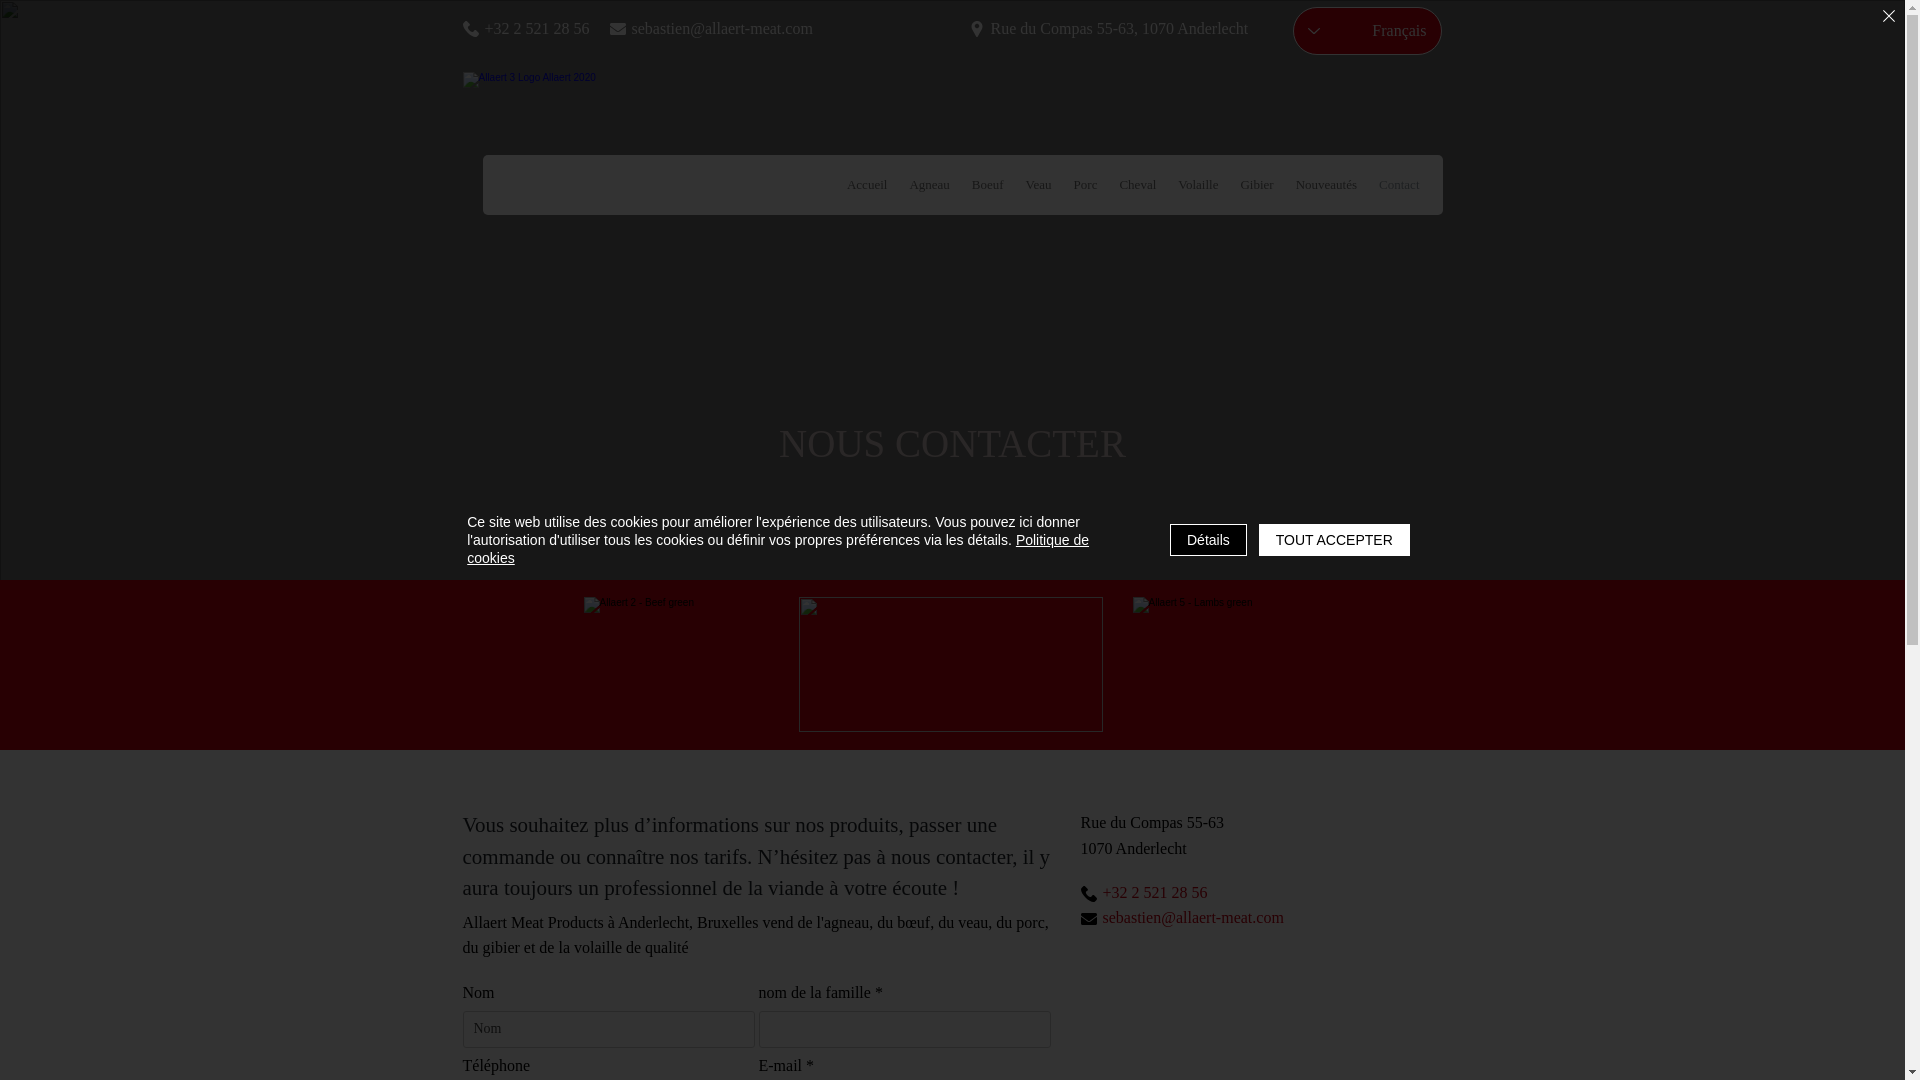 The width and height of the screenshot is (1920, 1080). Describe the element at coordinates (574, 184) in the screenshot. I see `Allaert 3 - Logo Allaert 2020` at that location.